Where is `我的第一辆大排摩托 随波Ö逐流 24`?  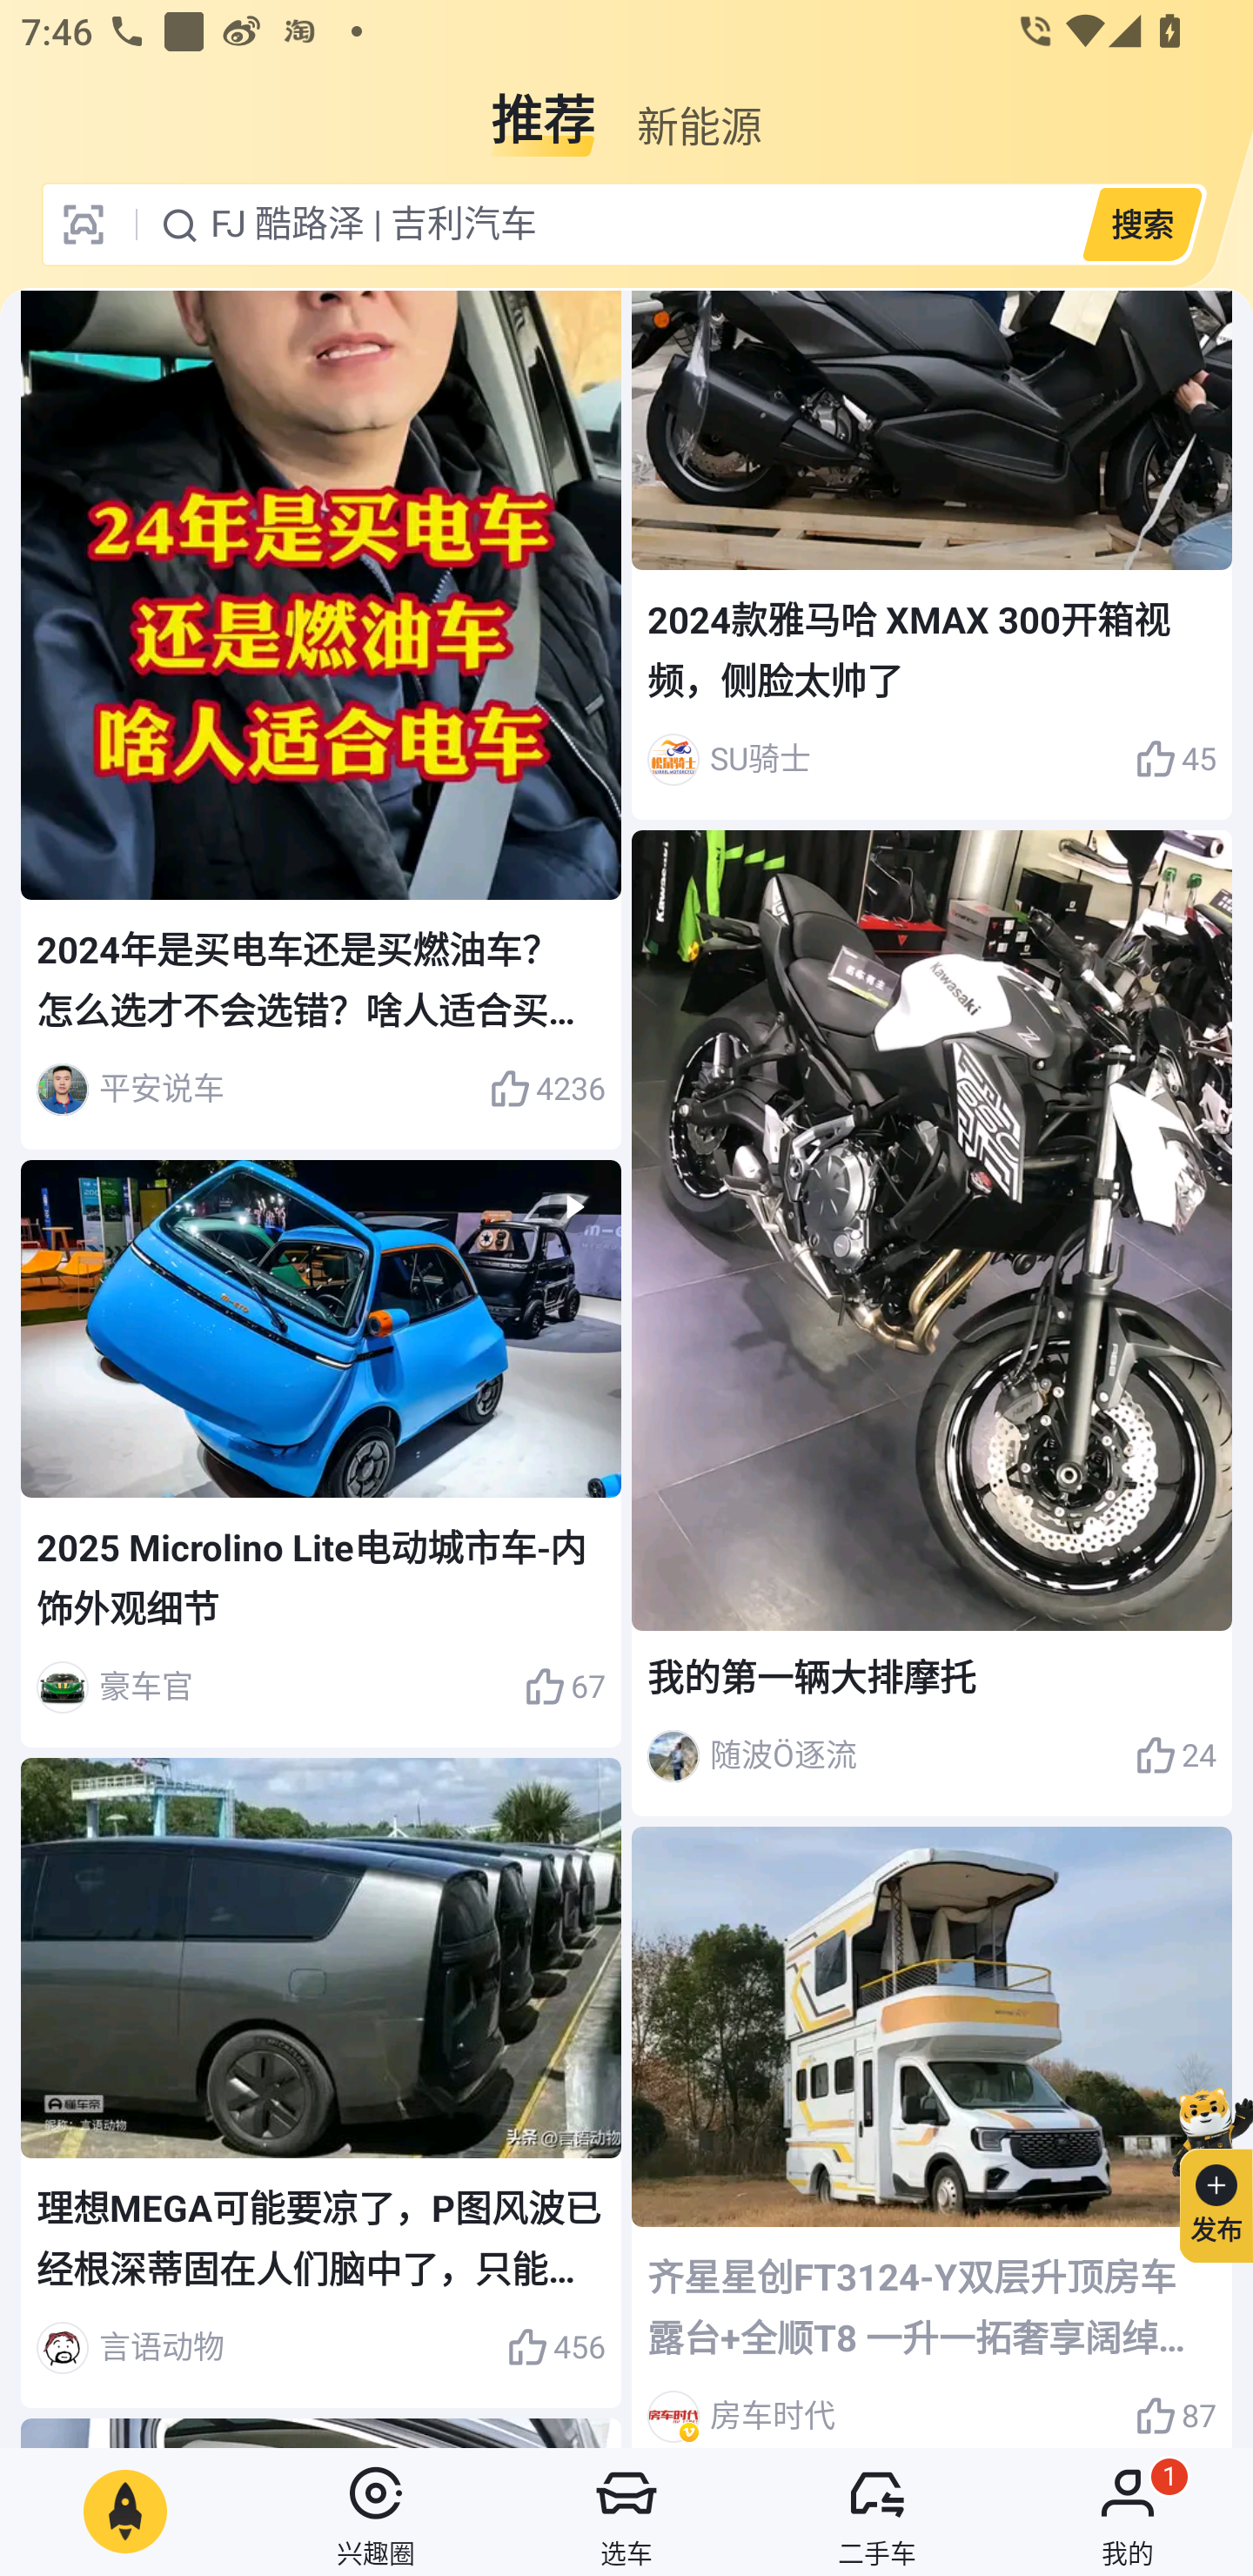 我的第一辆大排摩托 随波Ö逐流 24 is located at coordinates (931, 1323).